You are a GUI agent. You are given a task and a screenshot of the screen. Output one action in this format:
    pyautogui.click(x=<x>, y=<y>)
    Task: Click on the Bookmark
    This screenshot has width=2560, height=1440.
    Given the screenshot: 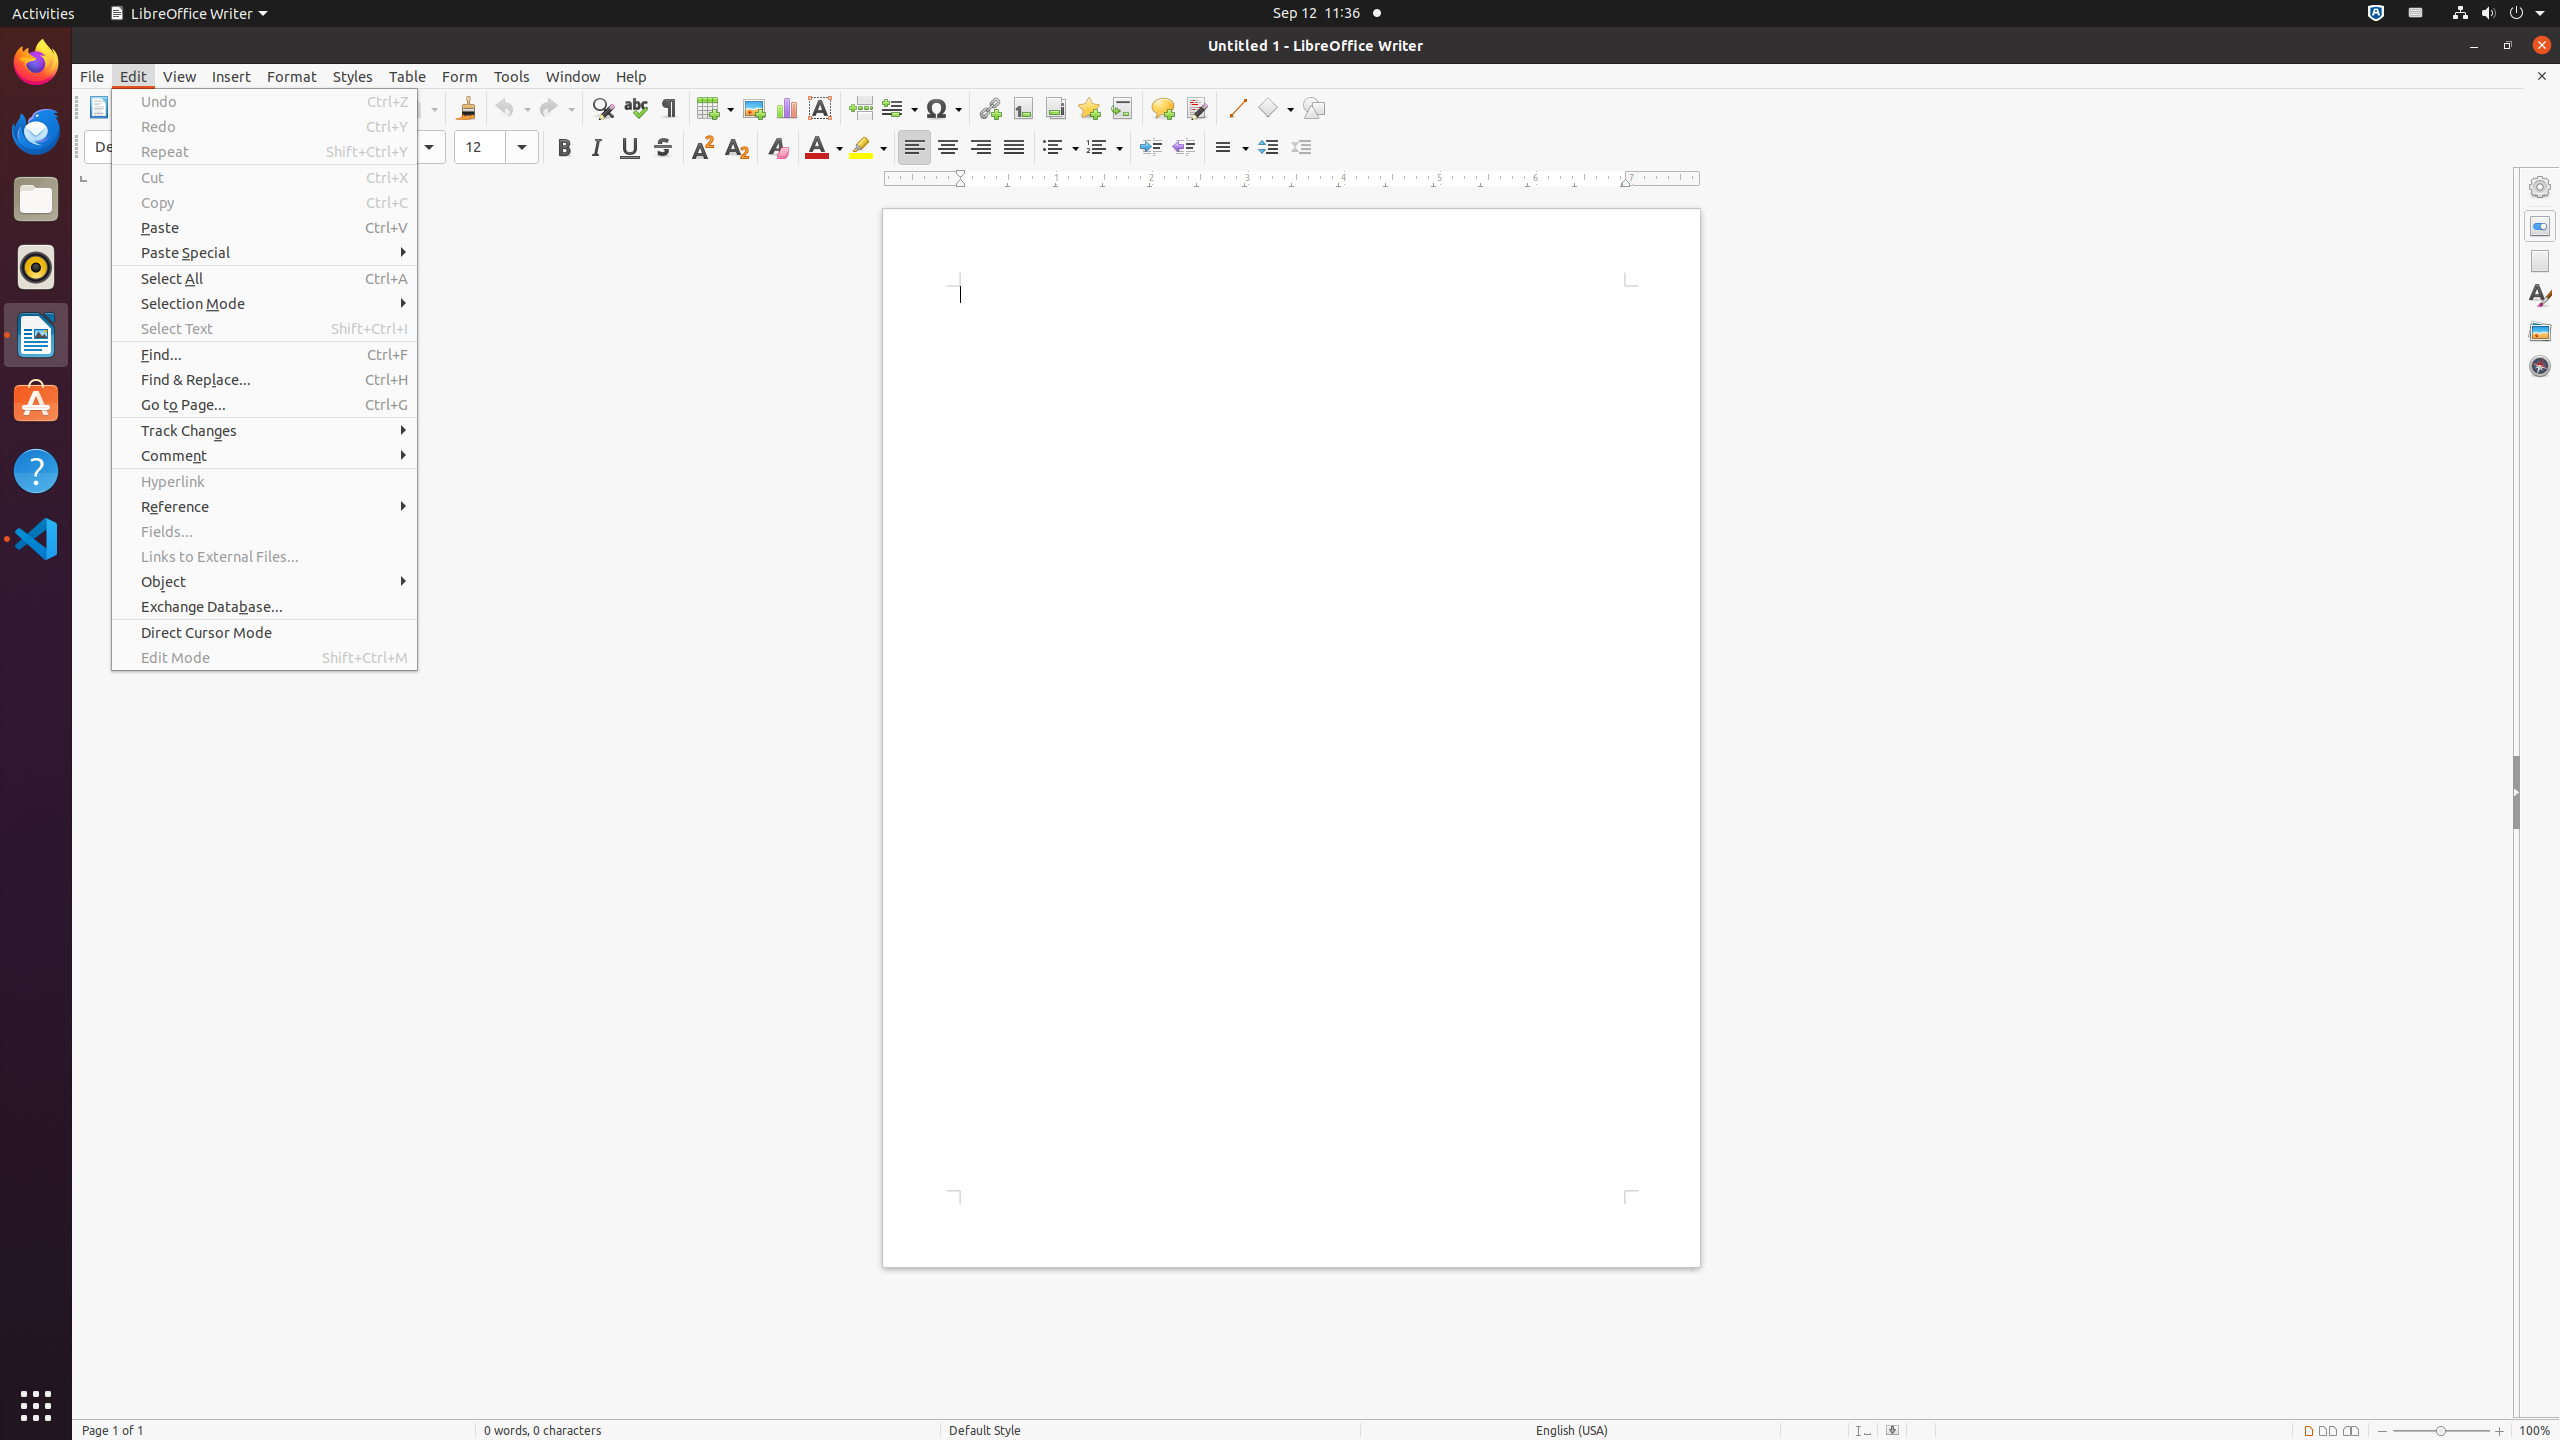 What is the action you would take?
    pyautogui.click(x=1088, y=108)
    